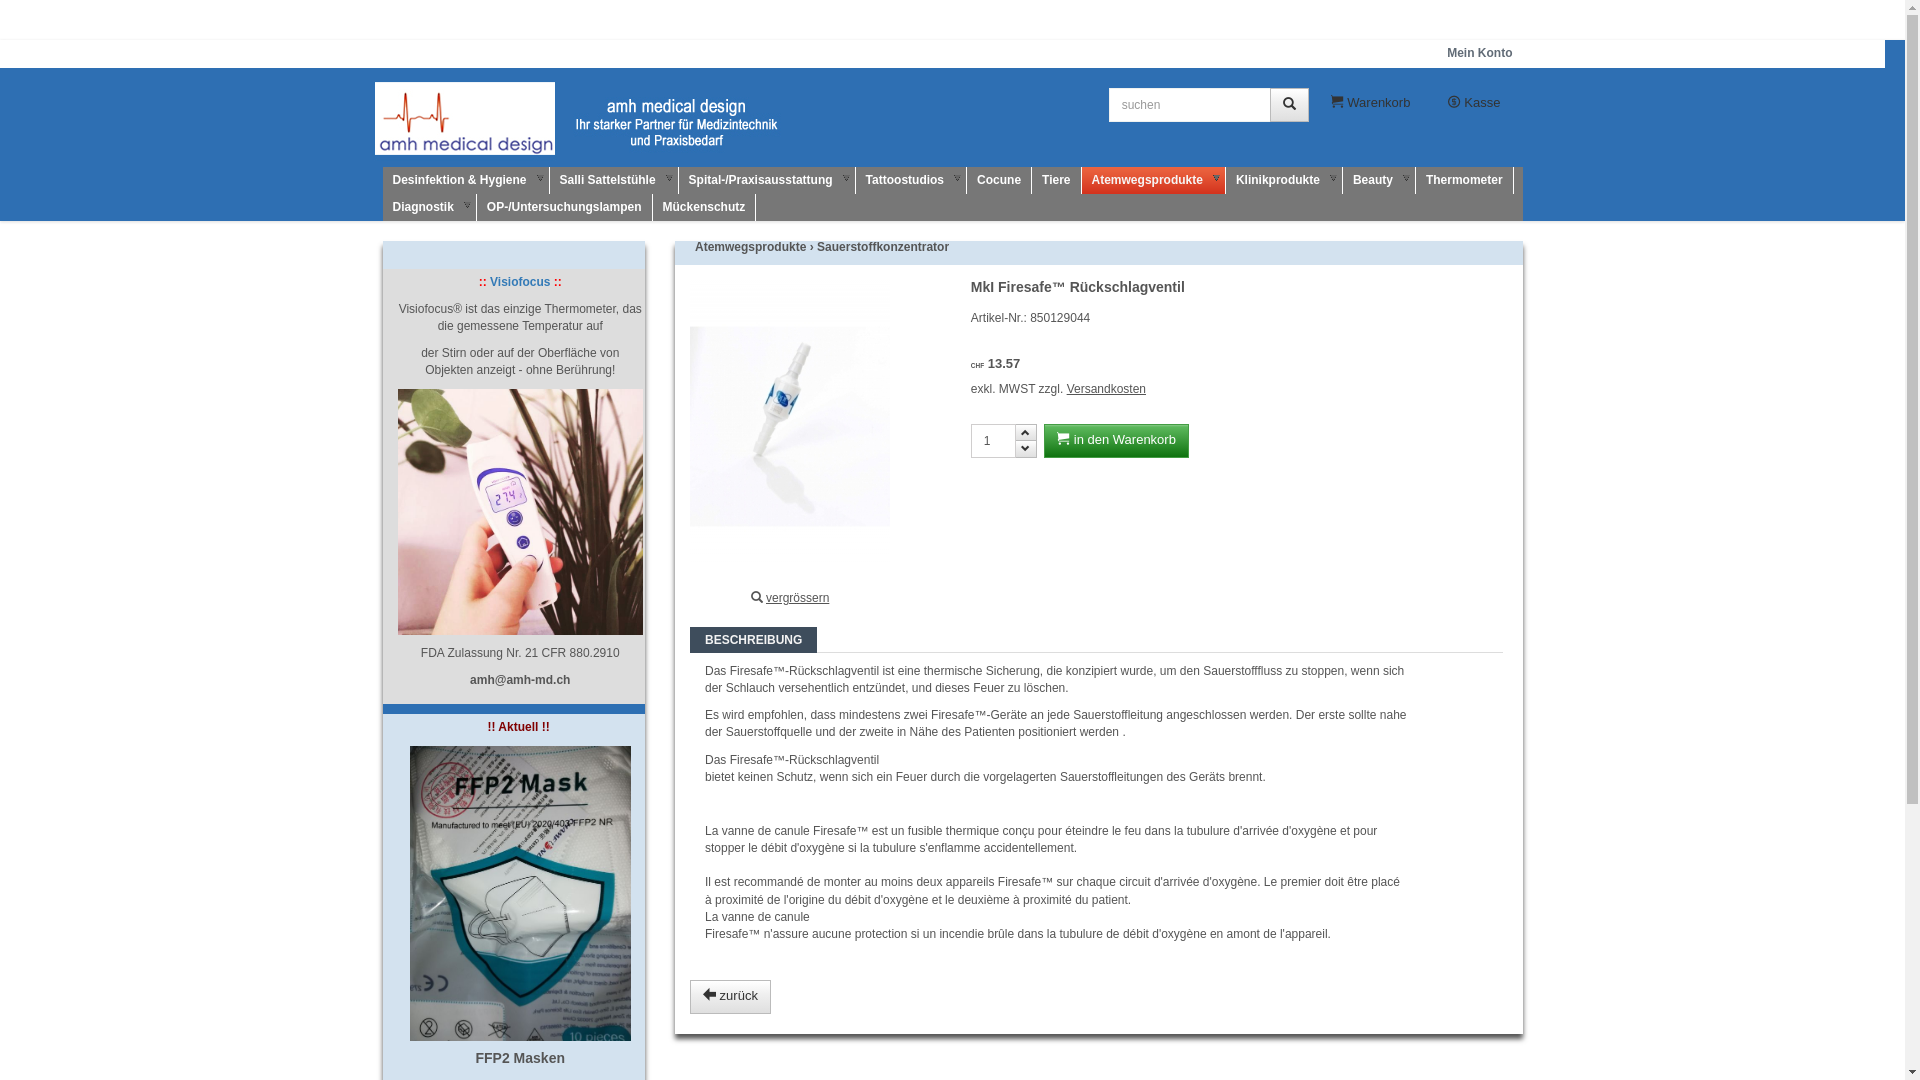 The width and height of the screenshot is (1920, 1080). What do you see at coordinates (520, 282) in the screenshot?
I see `Visiofocus` at bounding box center [520, 282].